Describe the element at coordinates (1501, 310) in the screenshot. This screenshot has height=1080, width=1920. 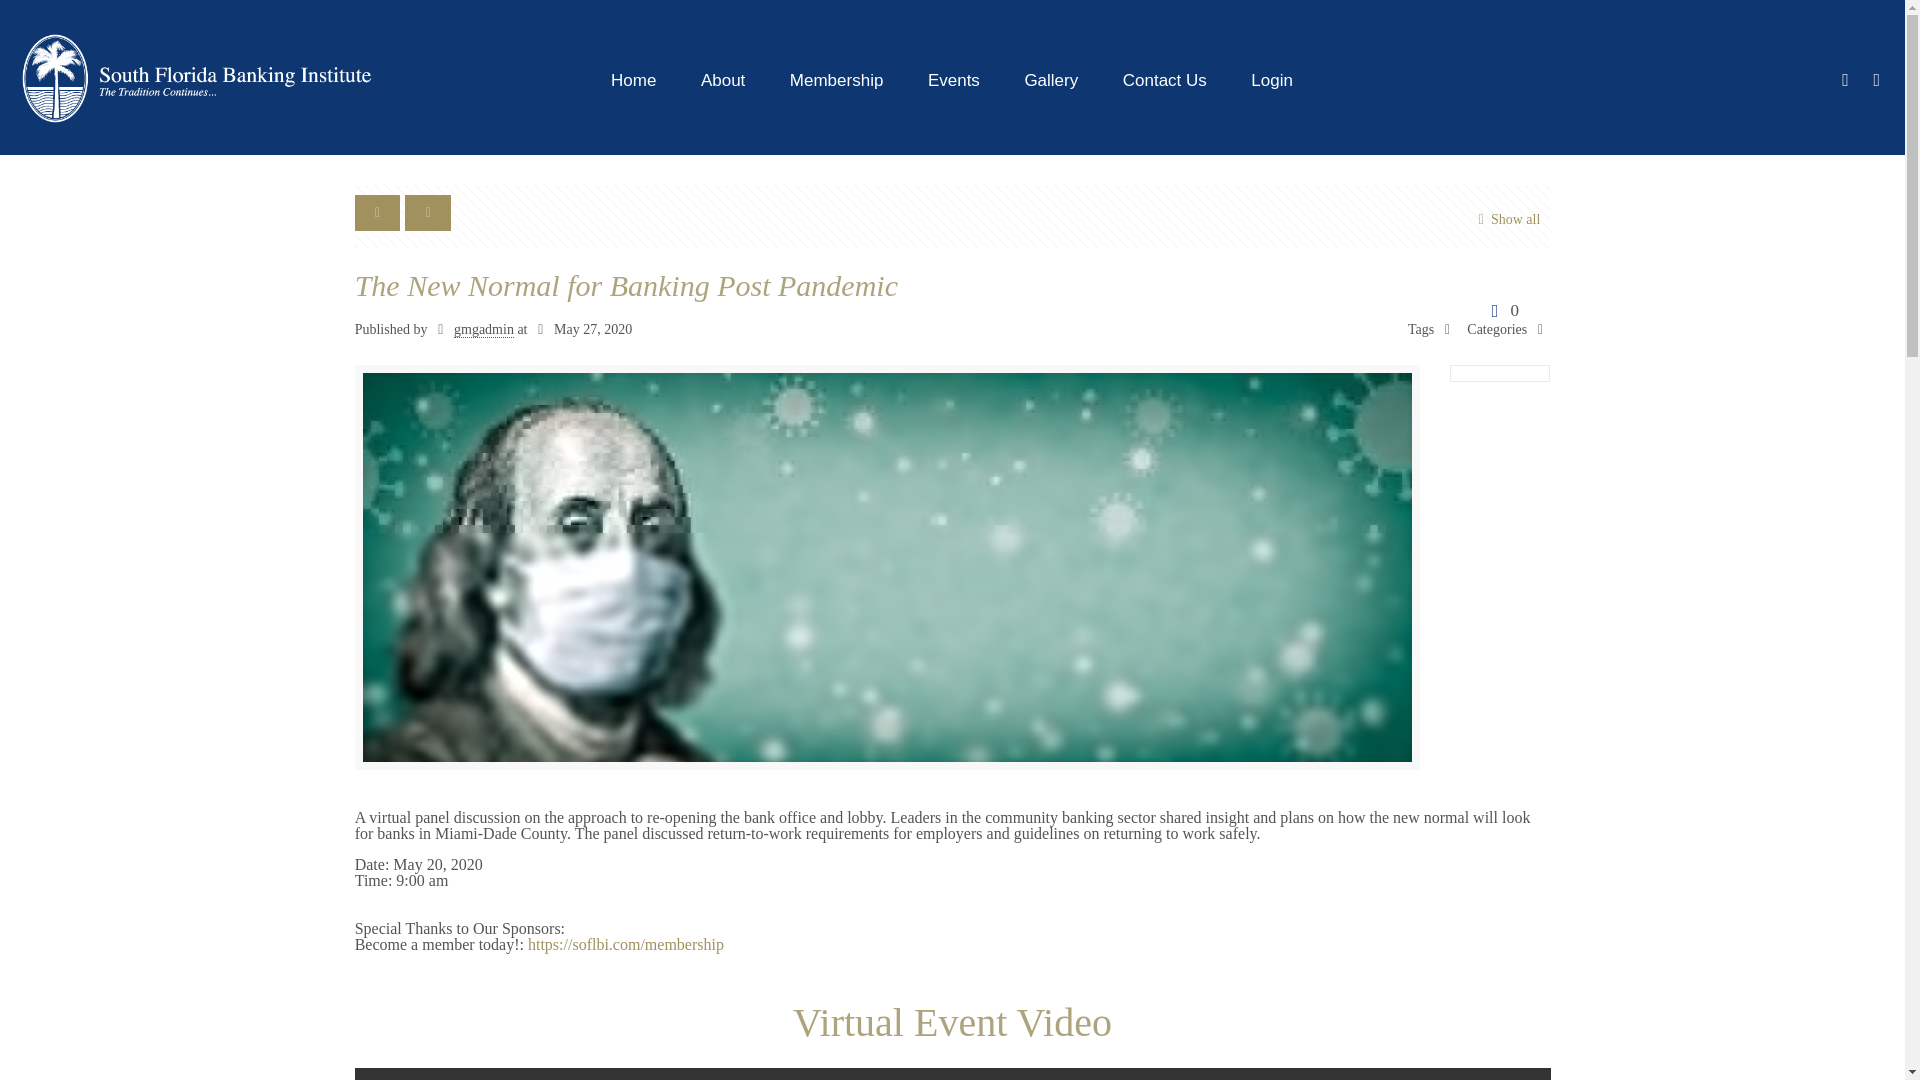
I see `0` at that location.